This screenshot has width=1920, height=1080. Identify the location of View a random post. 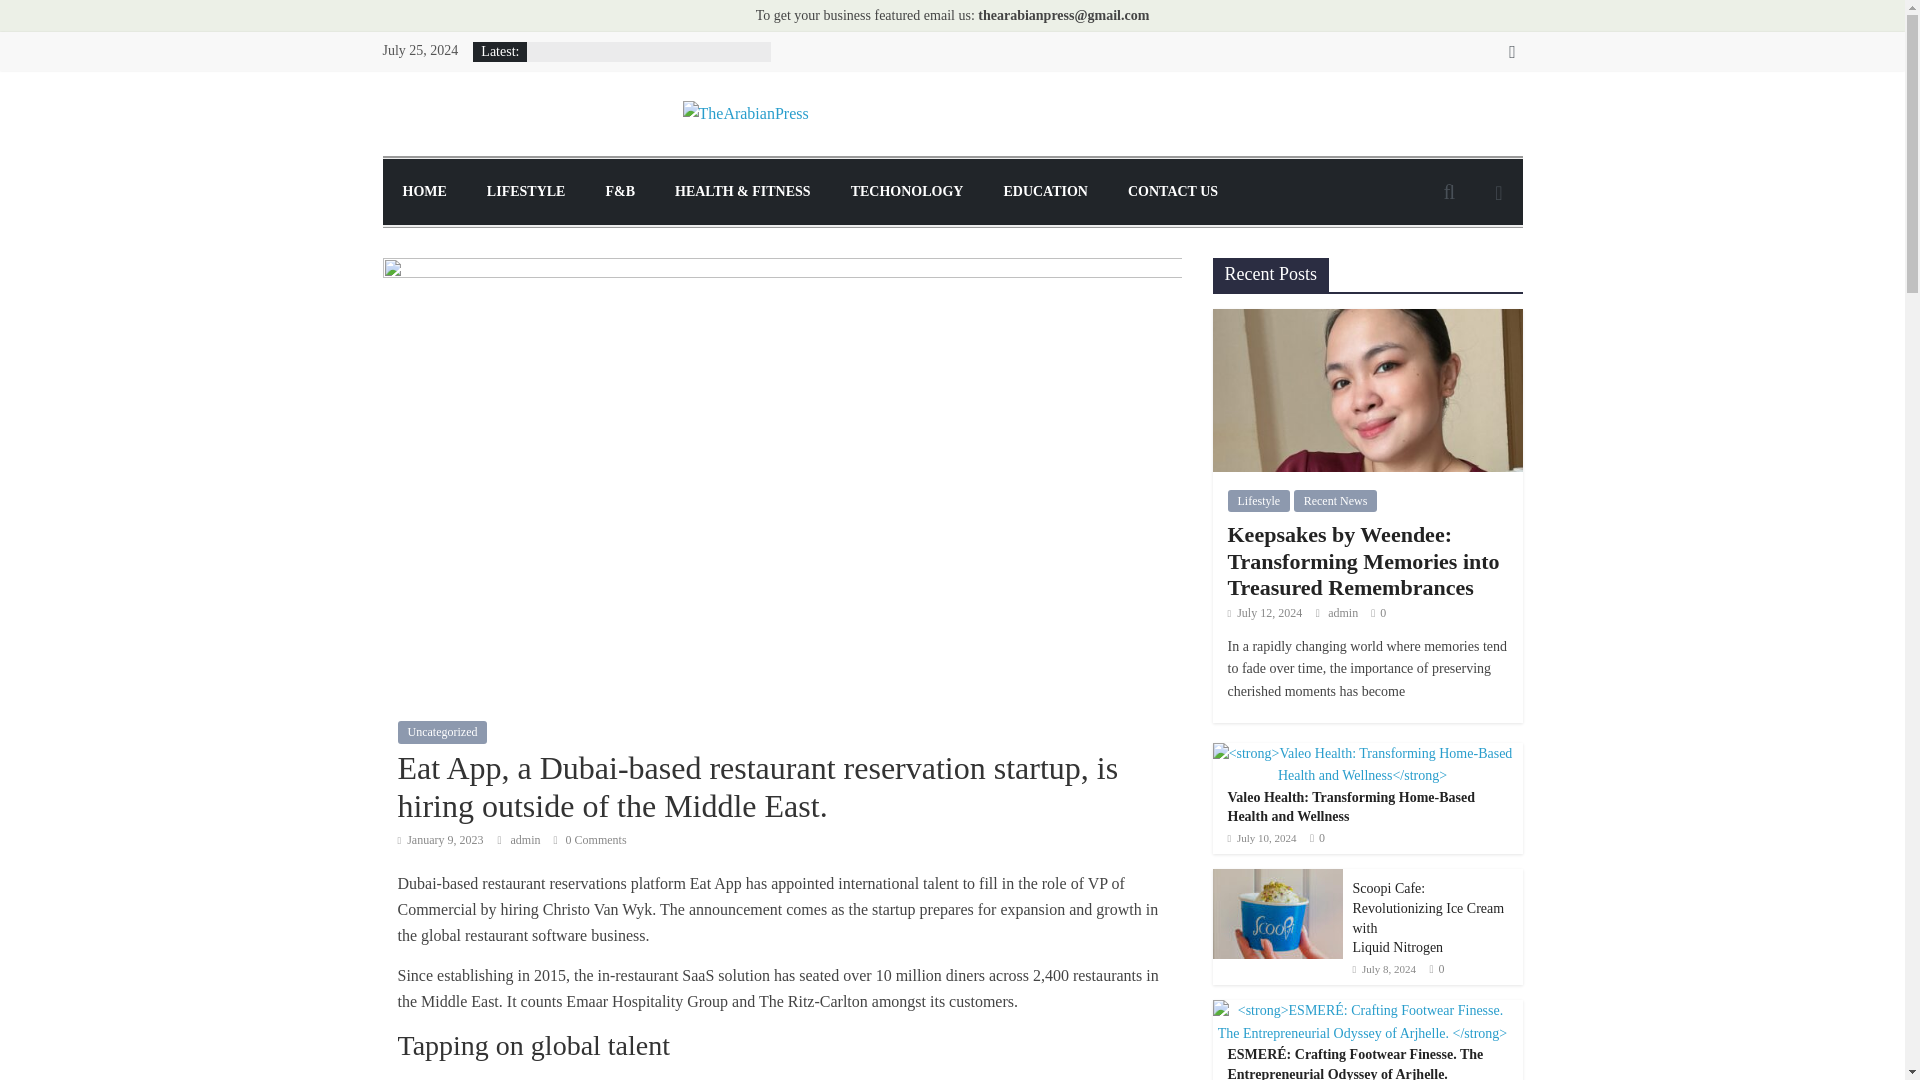
(1498, 191).